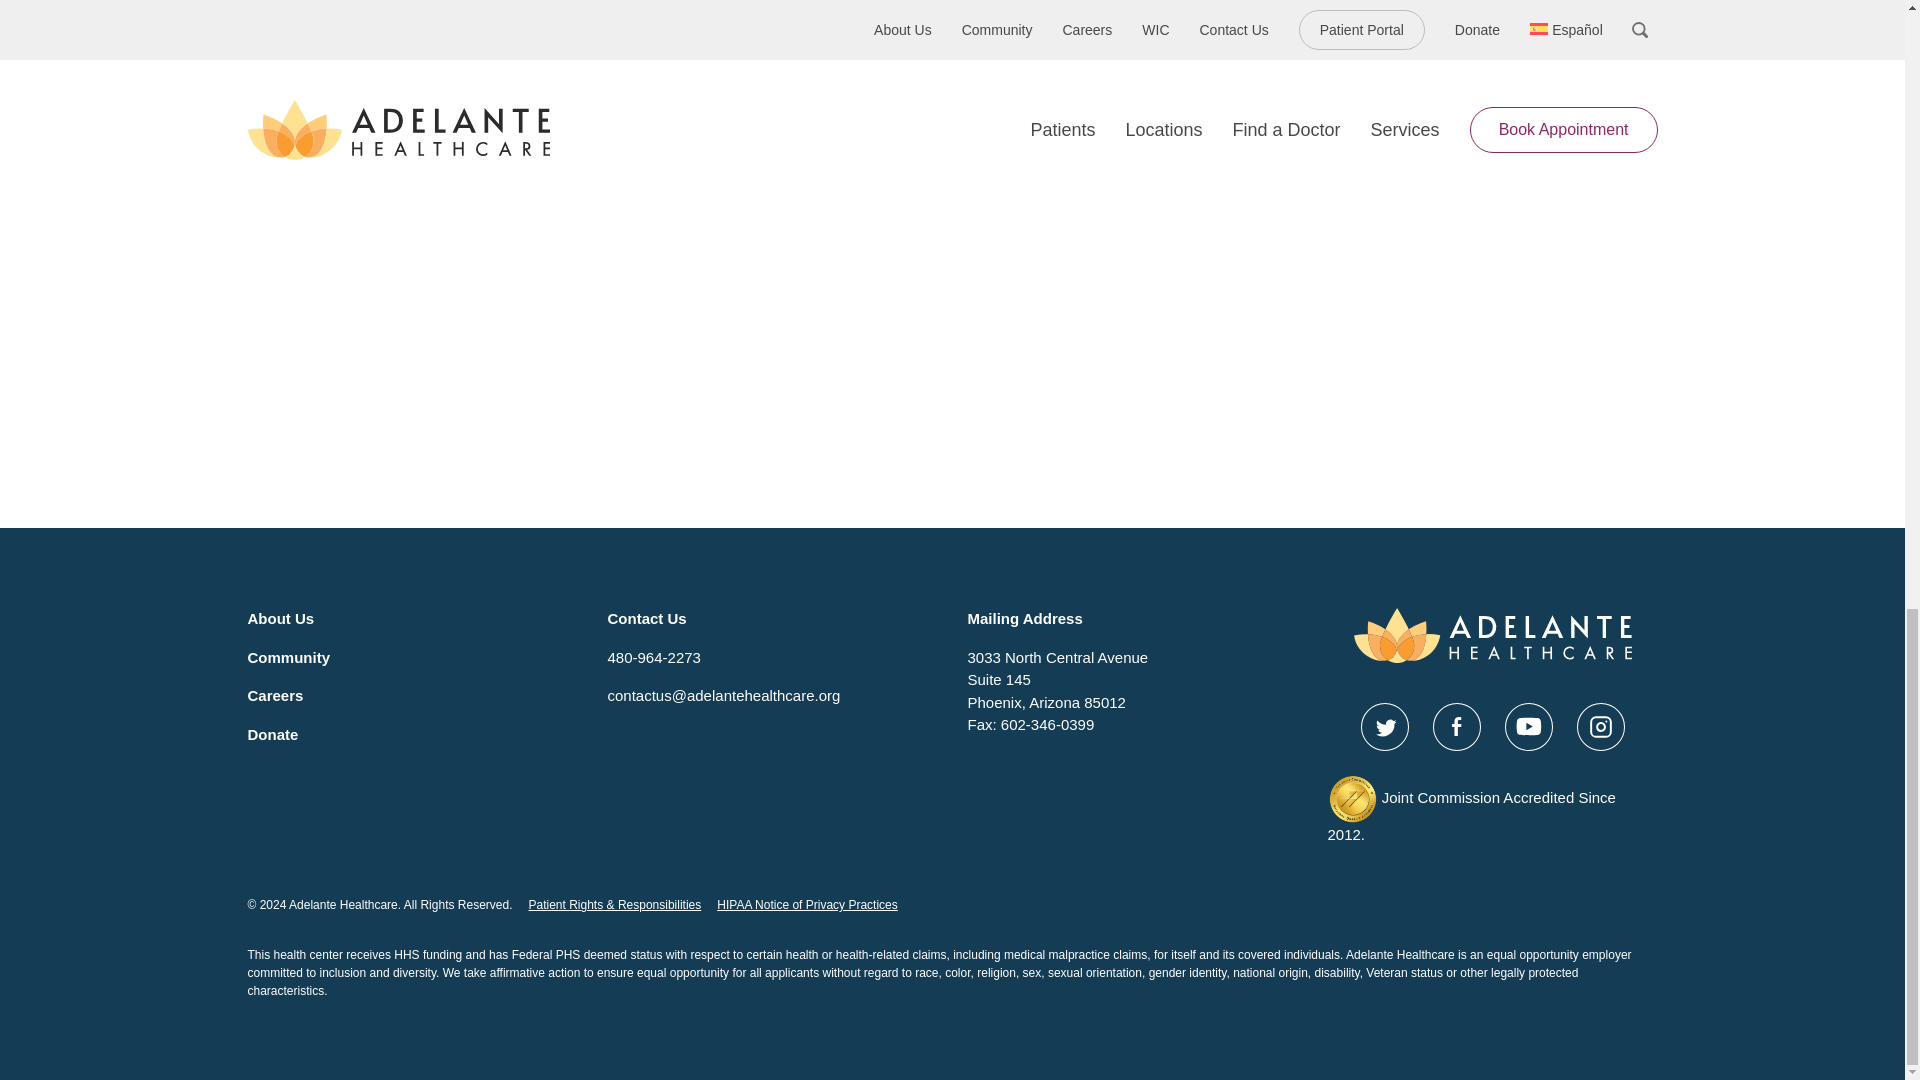 This screenshot has width=1920, height=1080. What do you see at coordinates (1600, 726) in the screenshot?
I see `Instagram` at bounding box center [1600, 726].